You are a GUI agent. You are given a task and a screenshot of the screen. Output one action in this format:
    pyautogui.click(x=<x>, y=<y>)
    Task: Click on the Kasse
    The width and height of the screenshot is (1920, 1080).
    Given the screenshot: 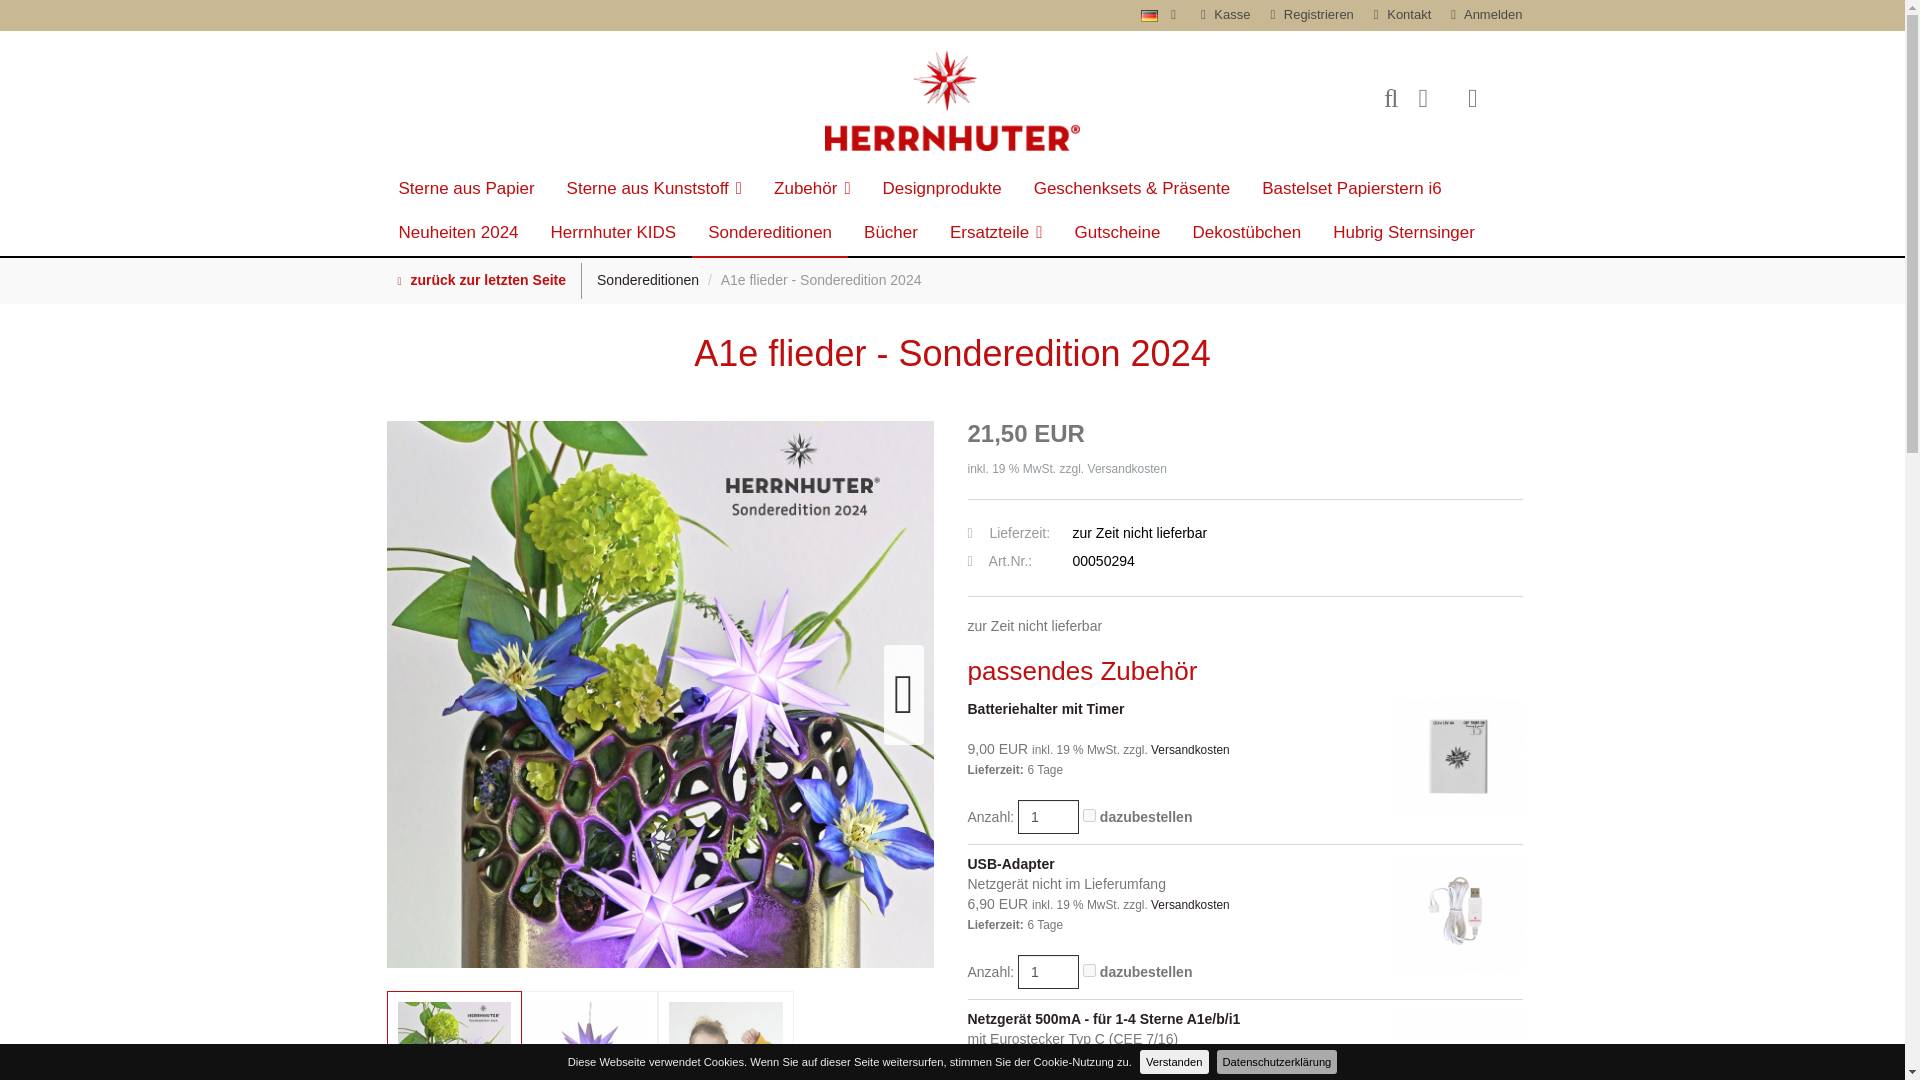 What is the action you would take?
    pyautogui.click(x=1220, y=15)
    